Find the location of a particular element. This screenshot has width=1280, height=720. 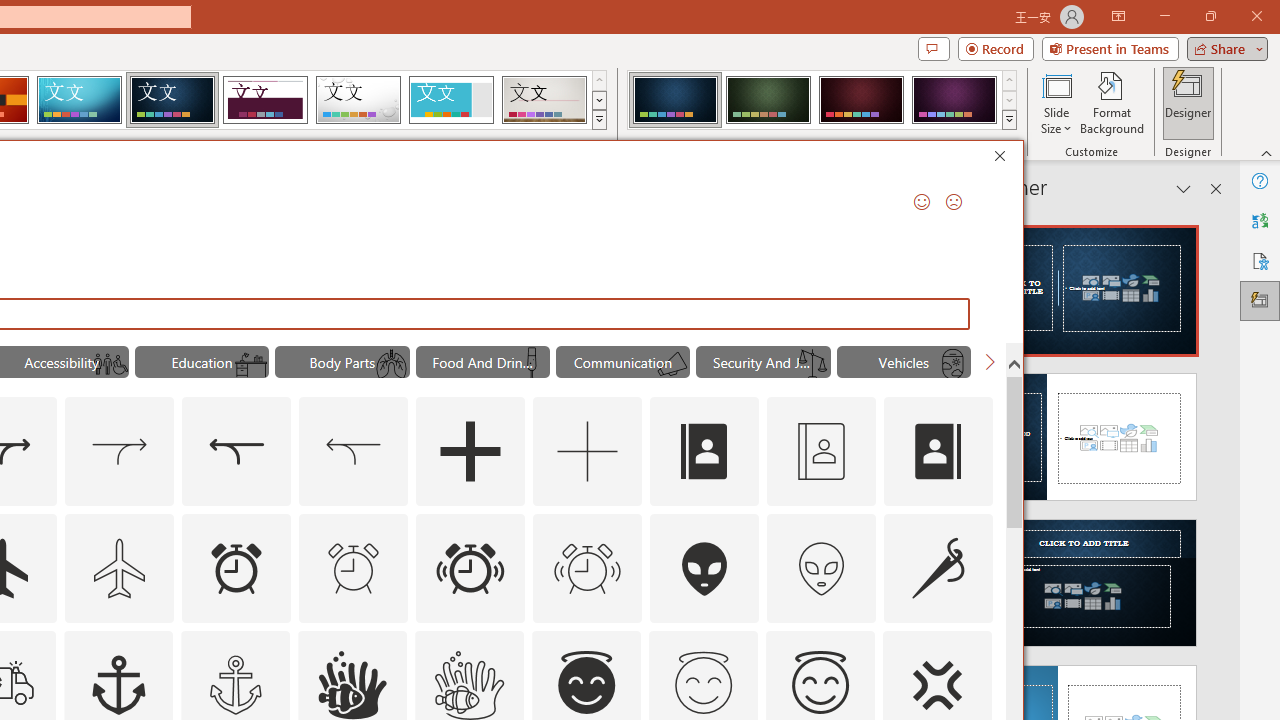

Damask Variant 1 is located at coordinates (674, 100).